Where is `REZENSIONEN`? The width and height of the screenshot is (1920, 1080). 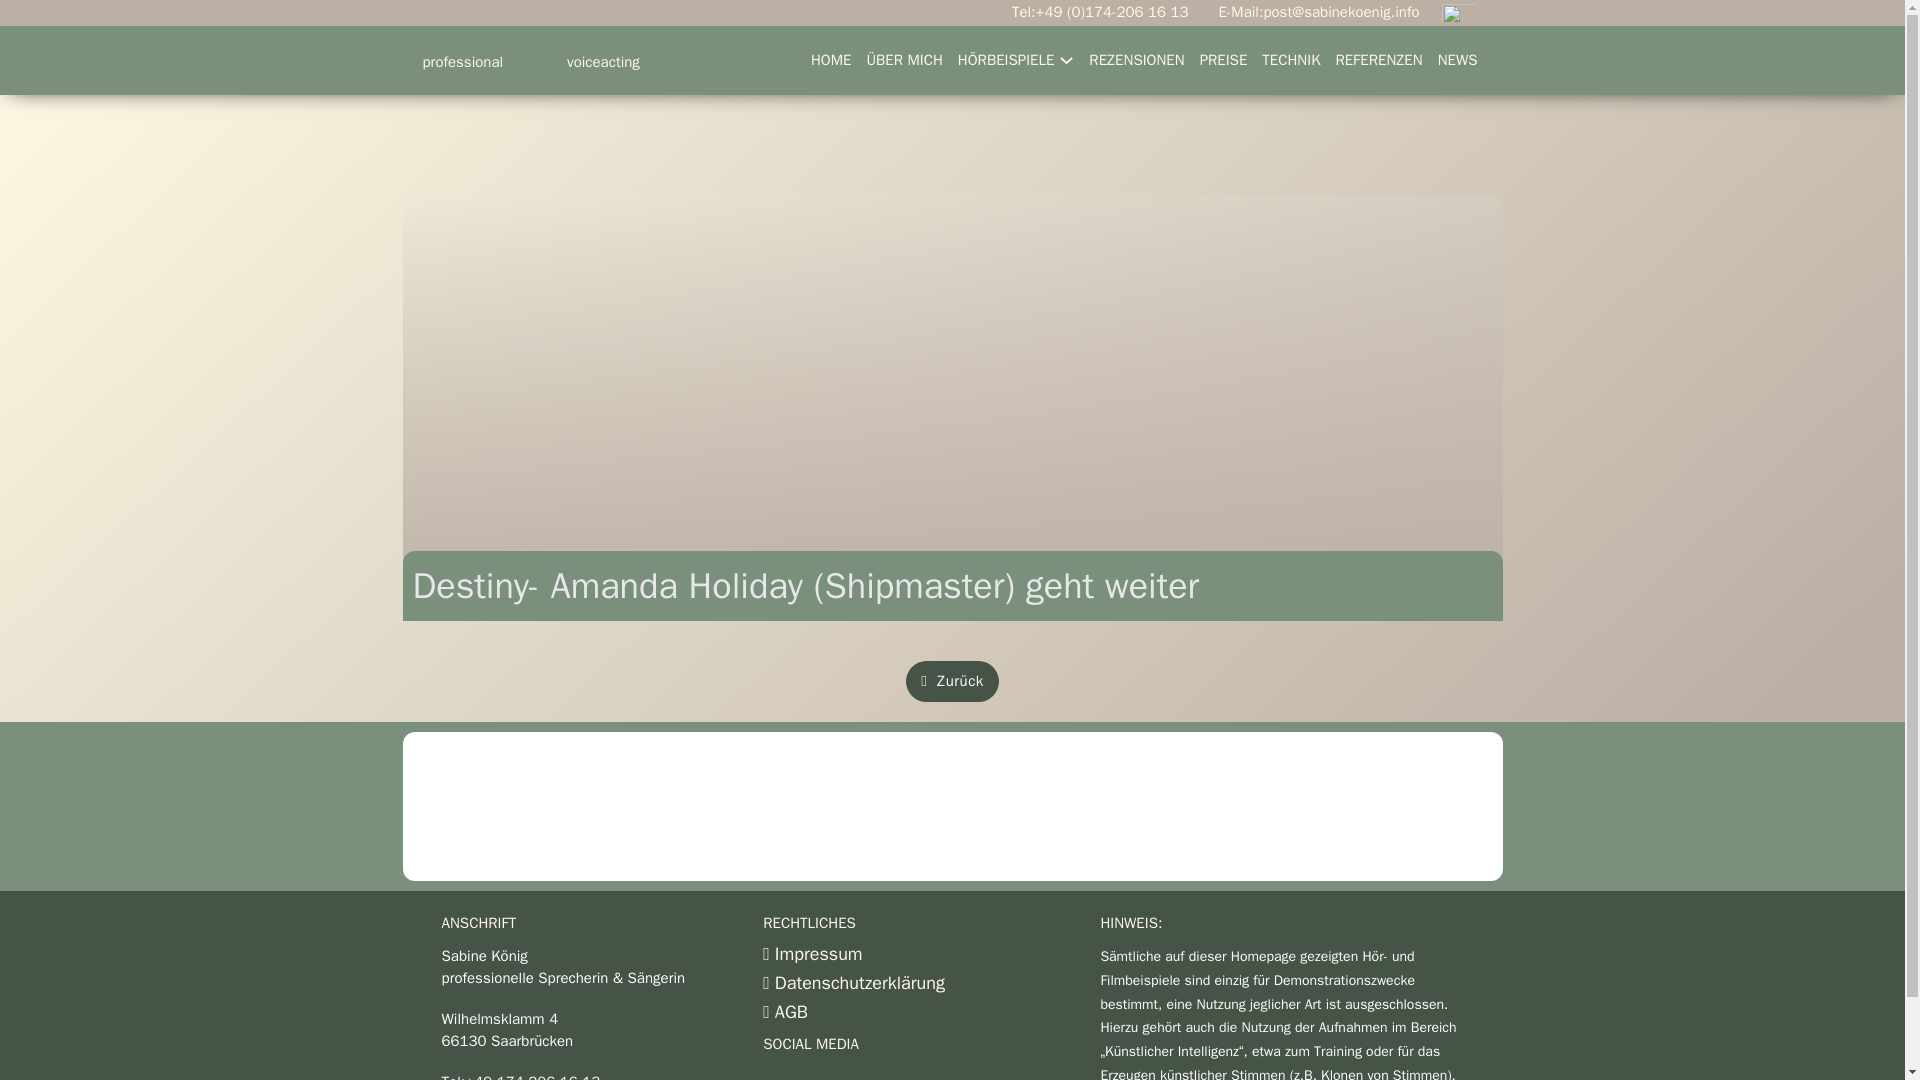
REZENSIONEN is located at coordinates (892, 960).